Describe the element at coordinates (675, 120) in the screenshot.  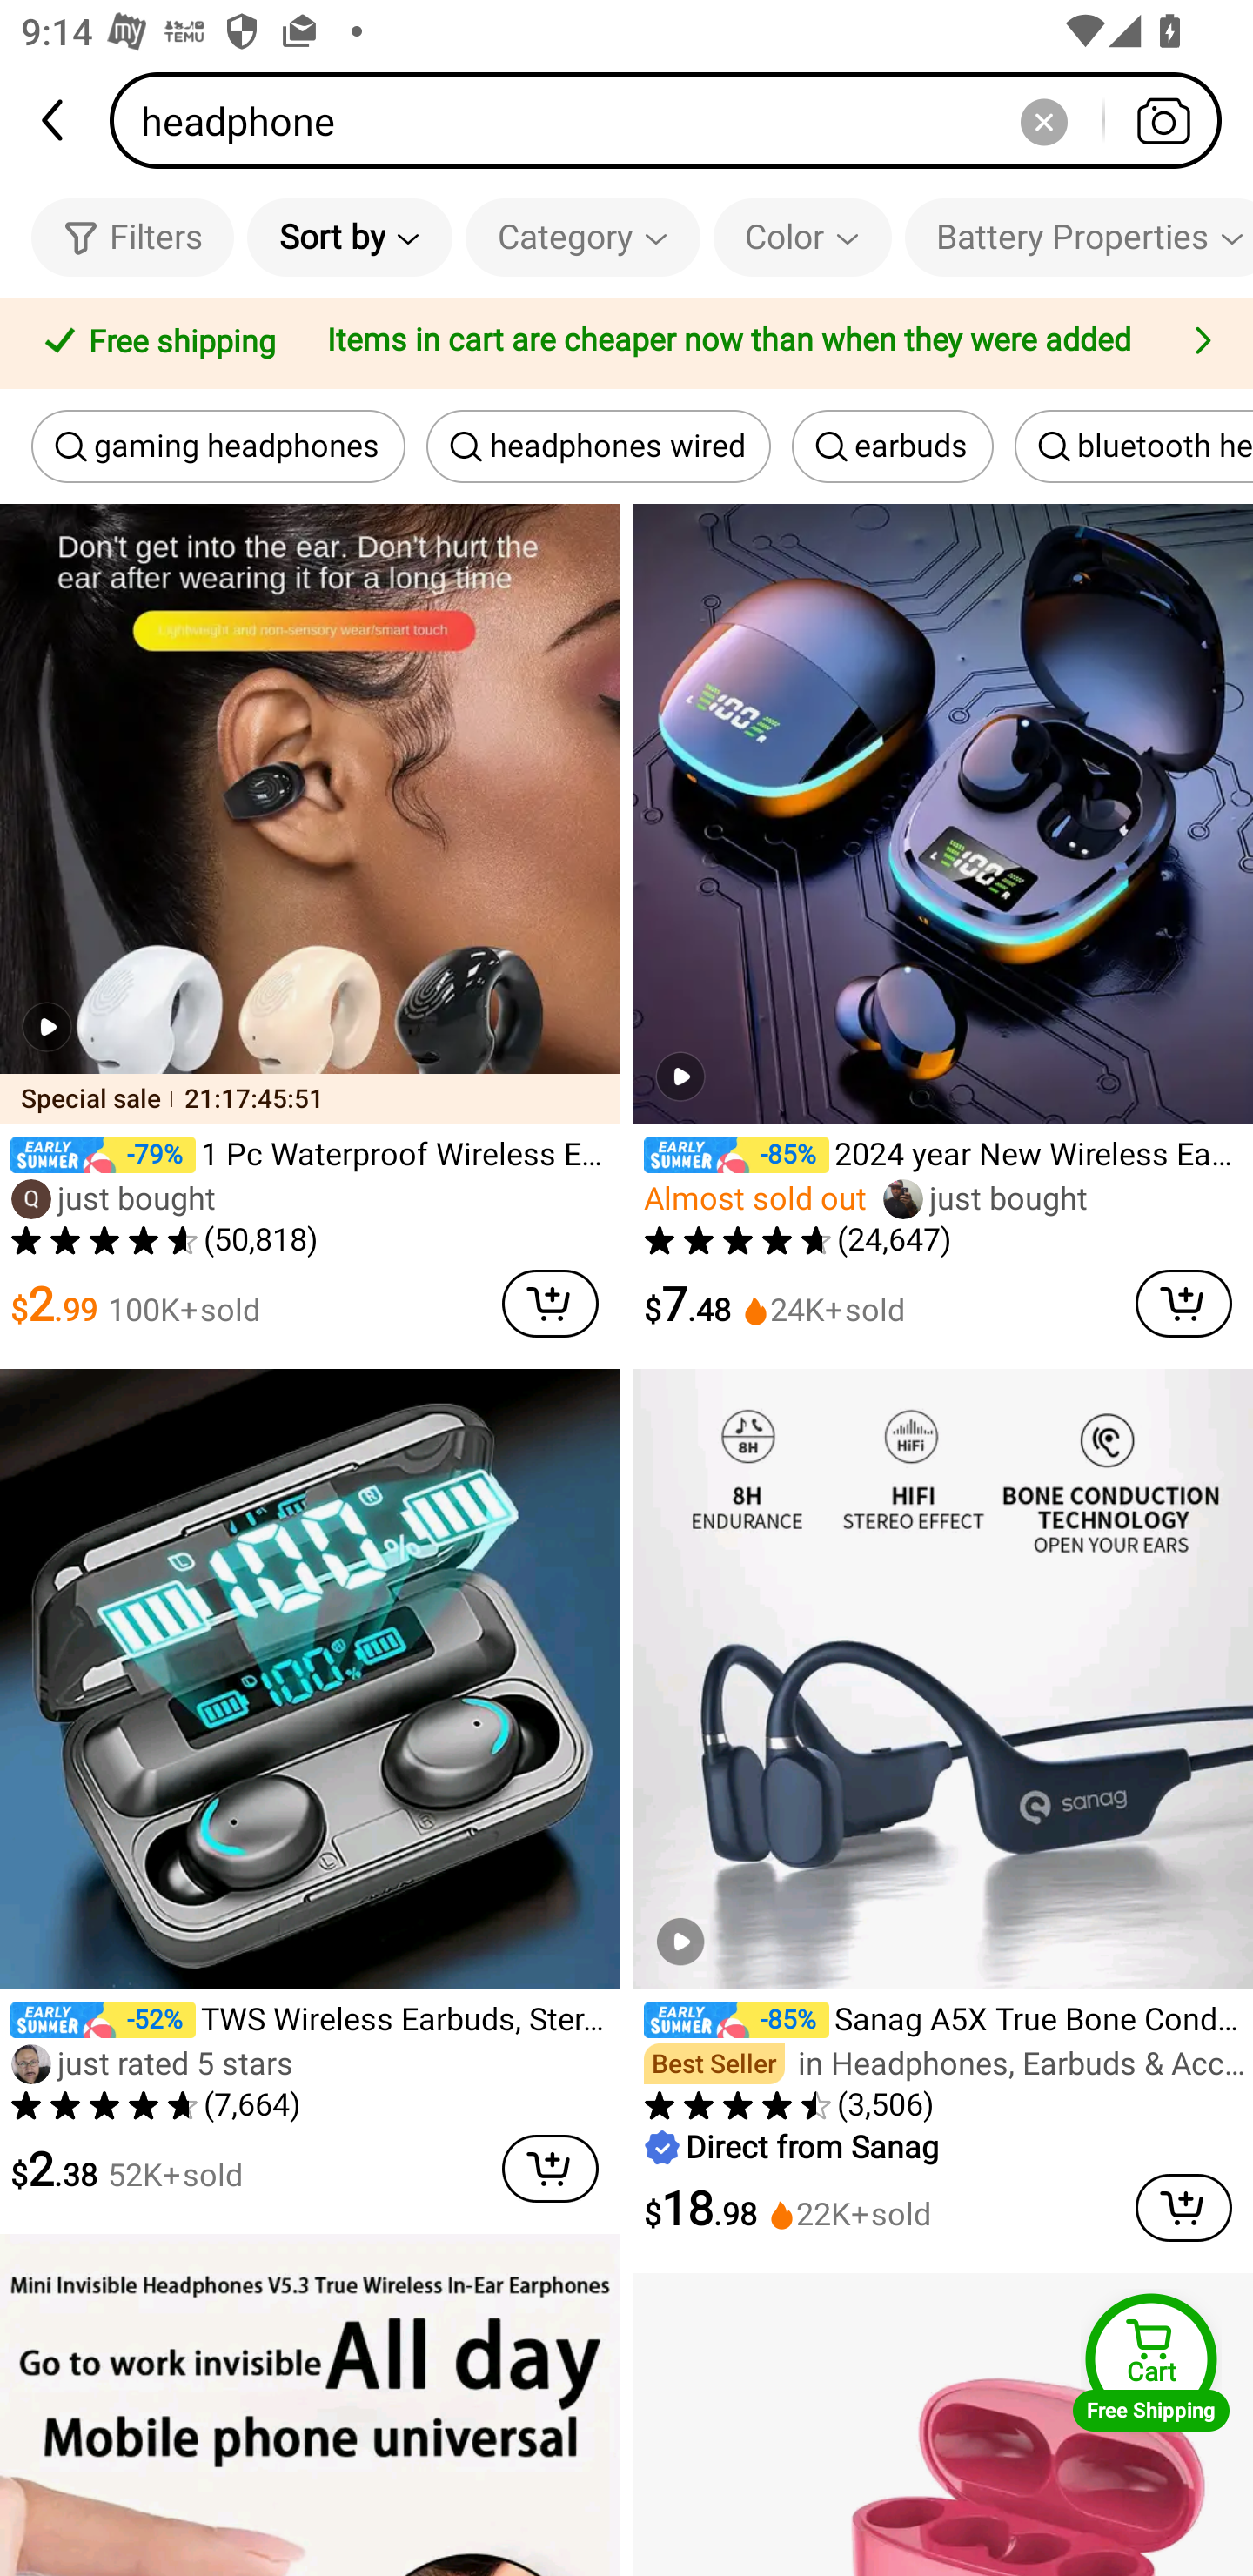
I see `headphone` at that location.